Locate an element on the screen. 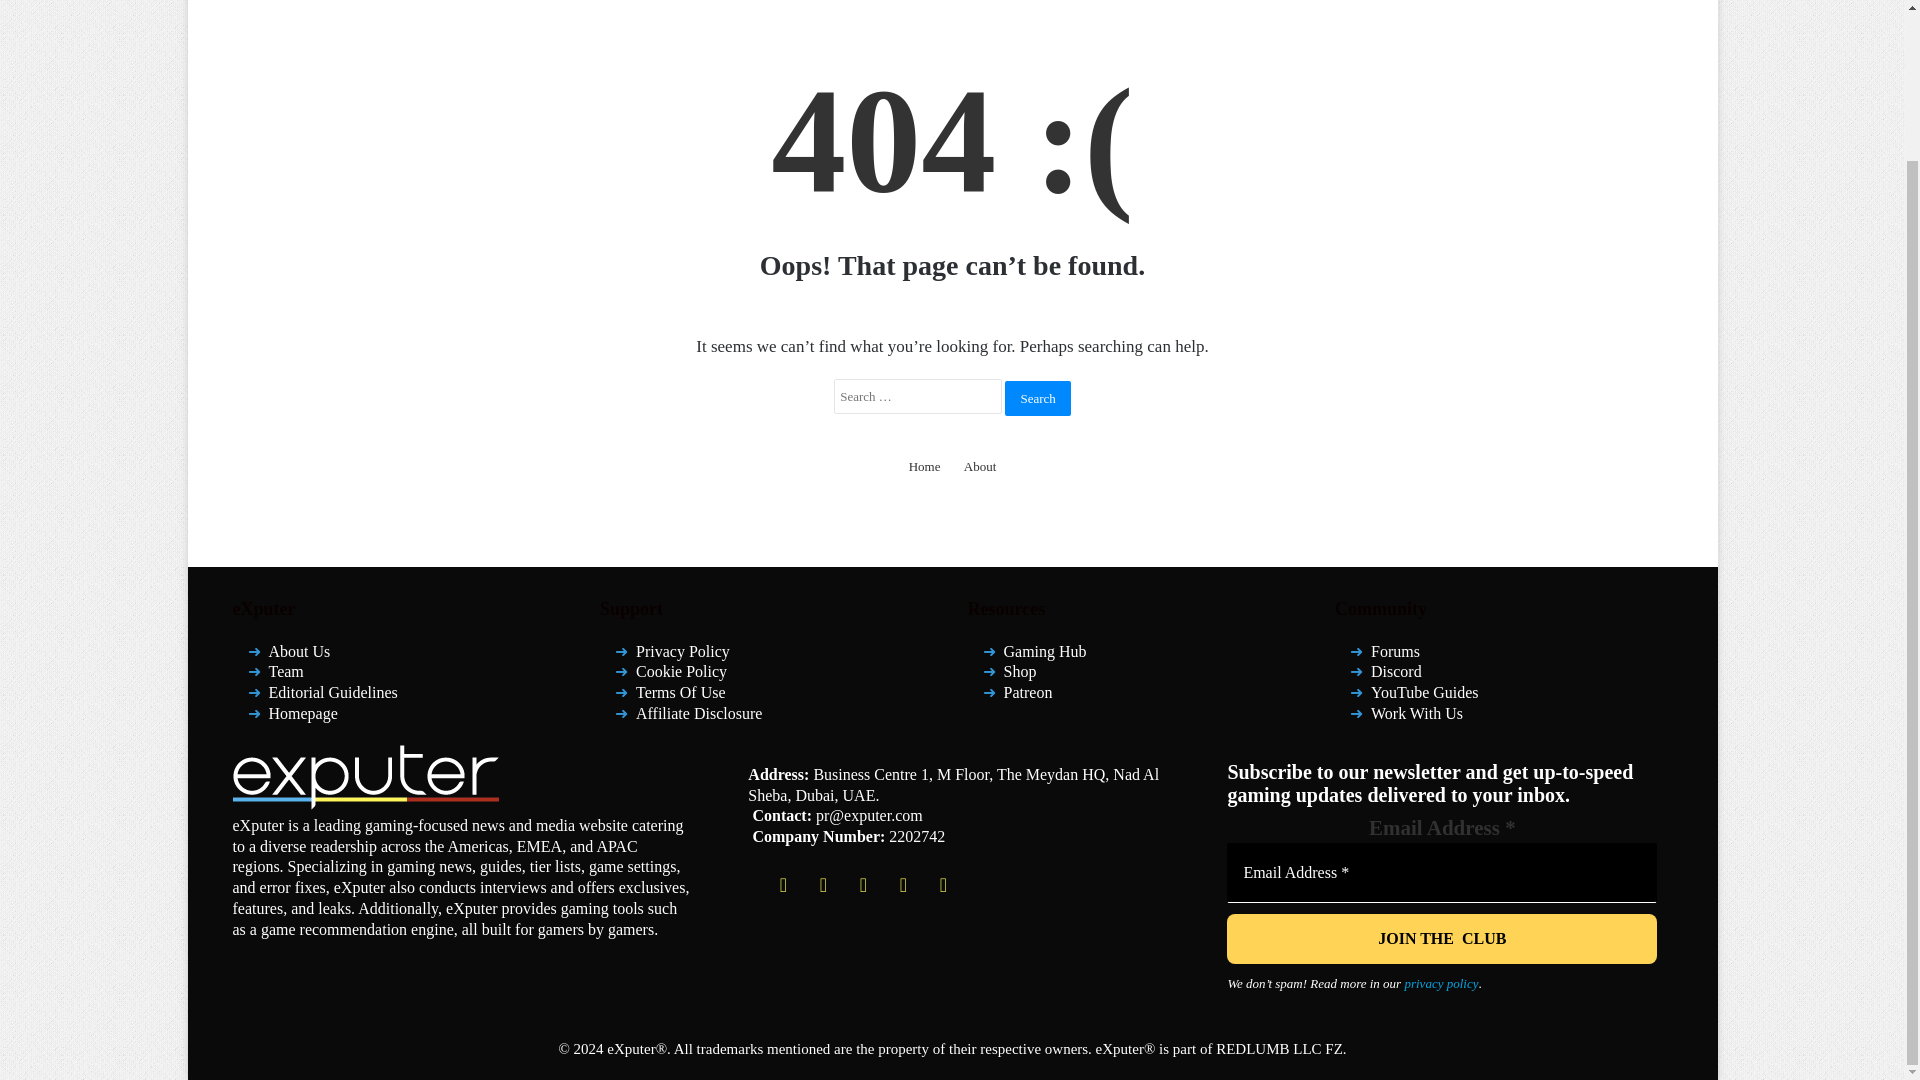 This screenshot has height=1080, width=1920. Search is located at coordinates (1036, 397).